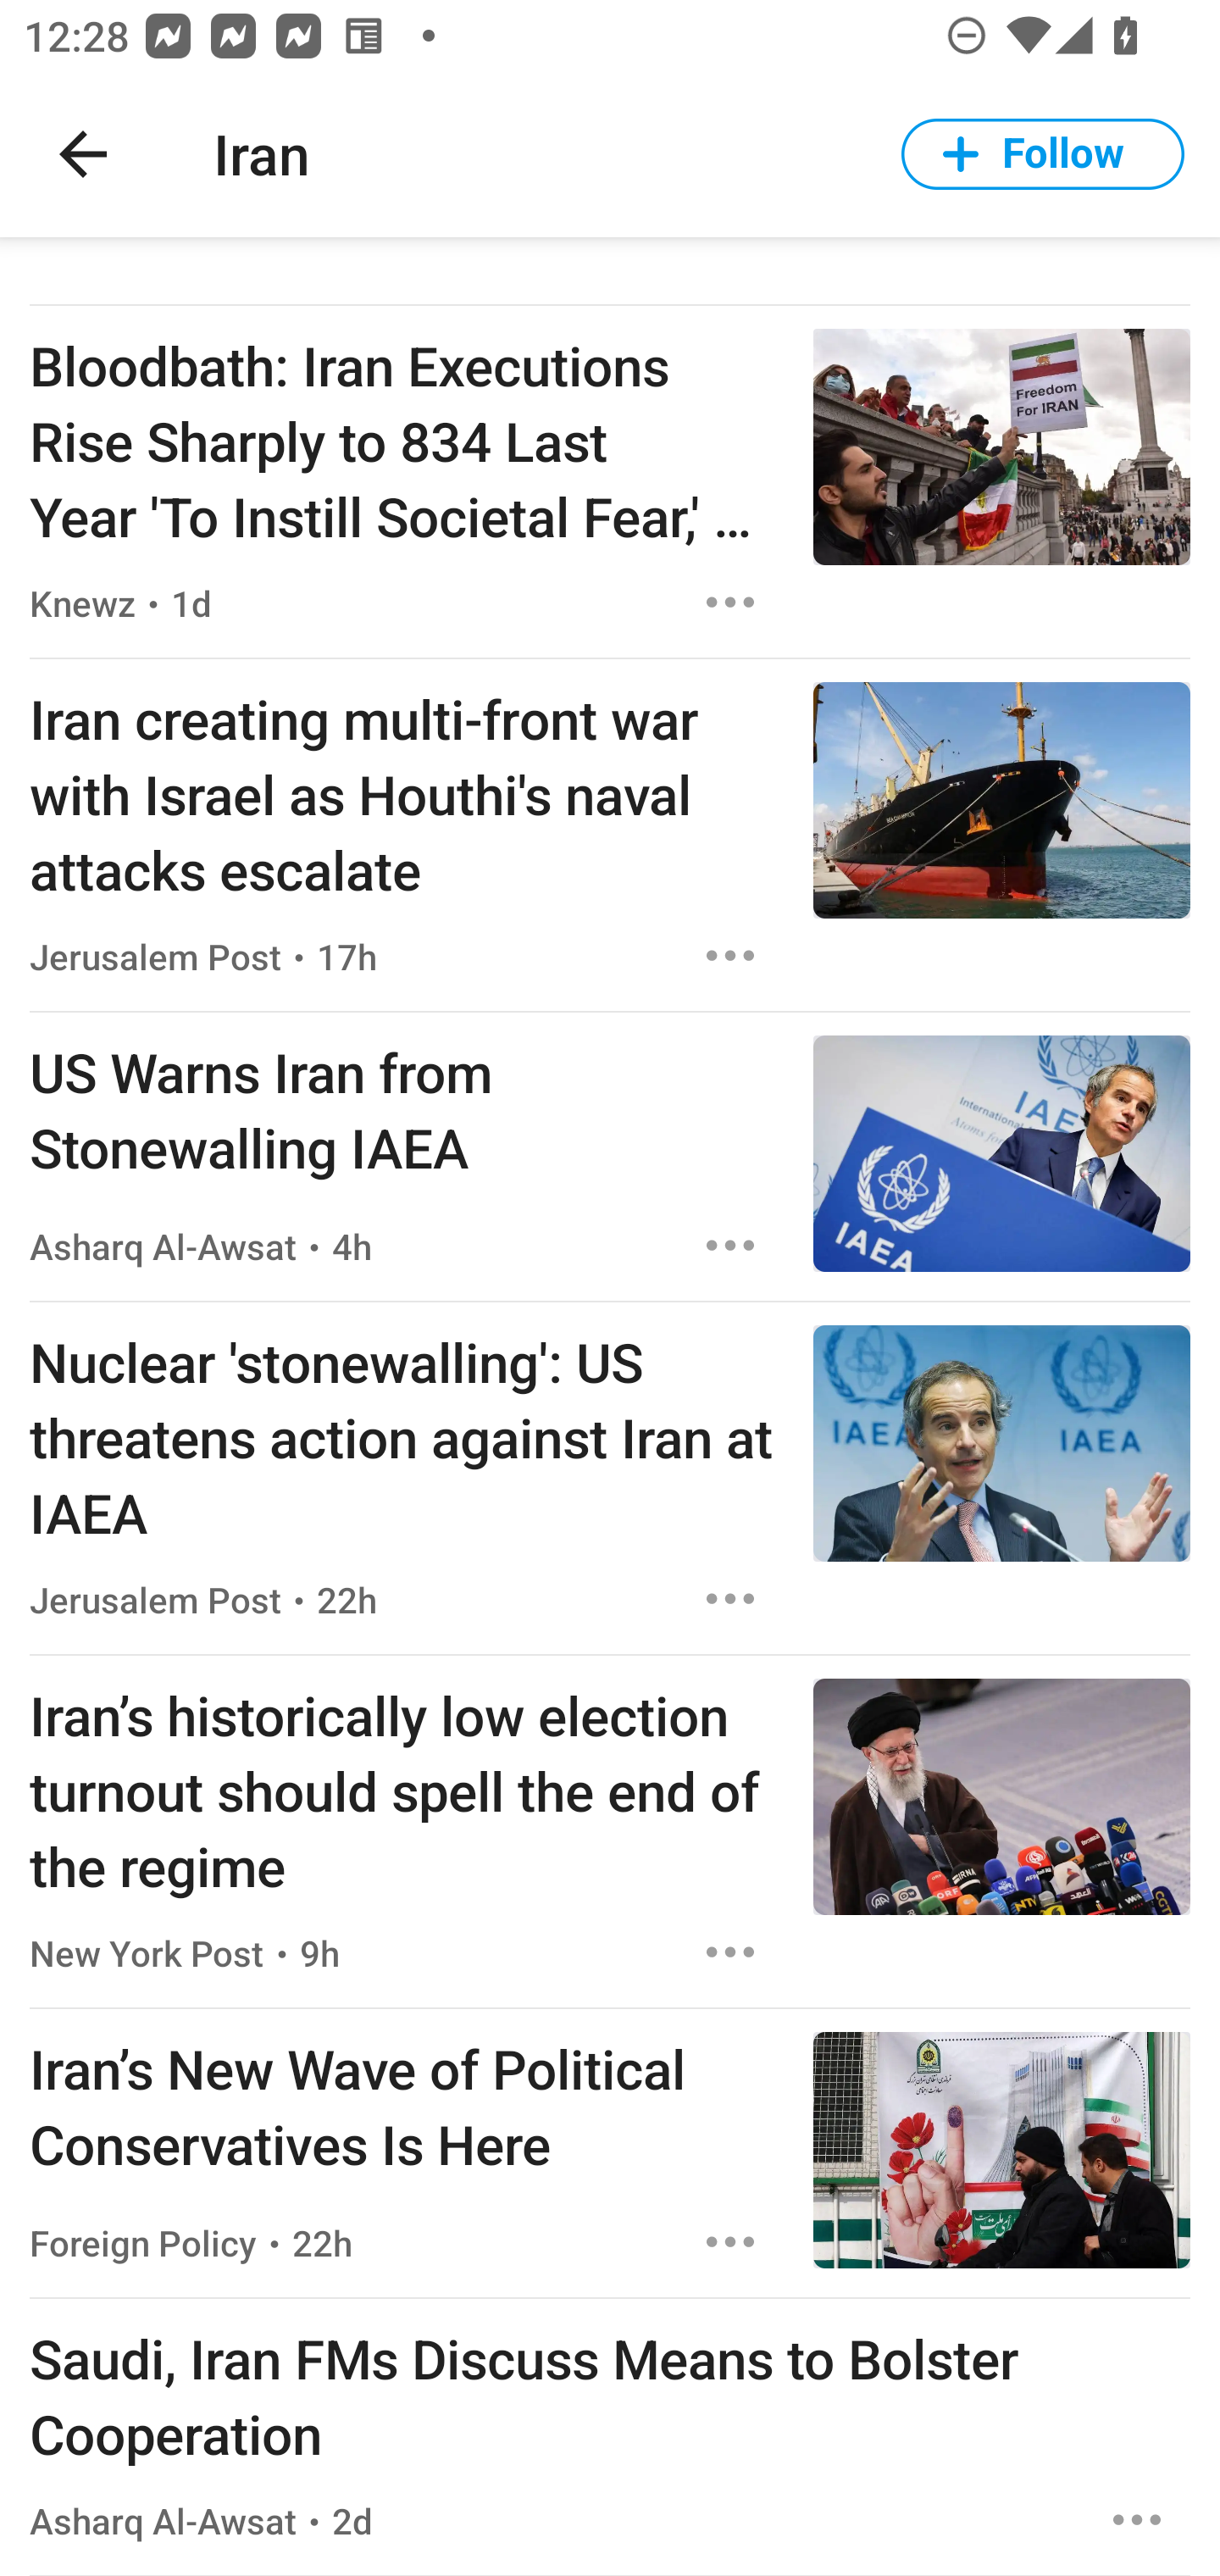 The height and width of the screenshot is (2576, 1220). What do you see at coordinates (730, 956) in the screenshot?
I see `Options` at bounding box center [730, 956].